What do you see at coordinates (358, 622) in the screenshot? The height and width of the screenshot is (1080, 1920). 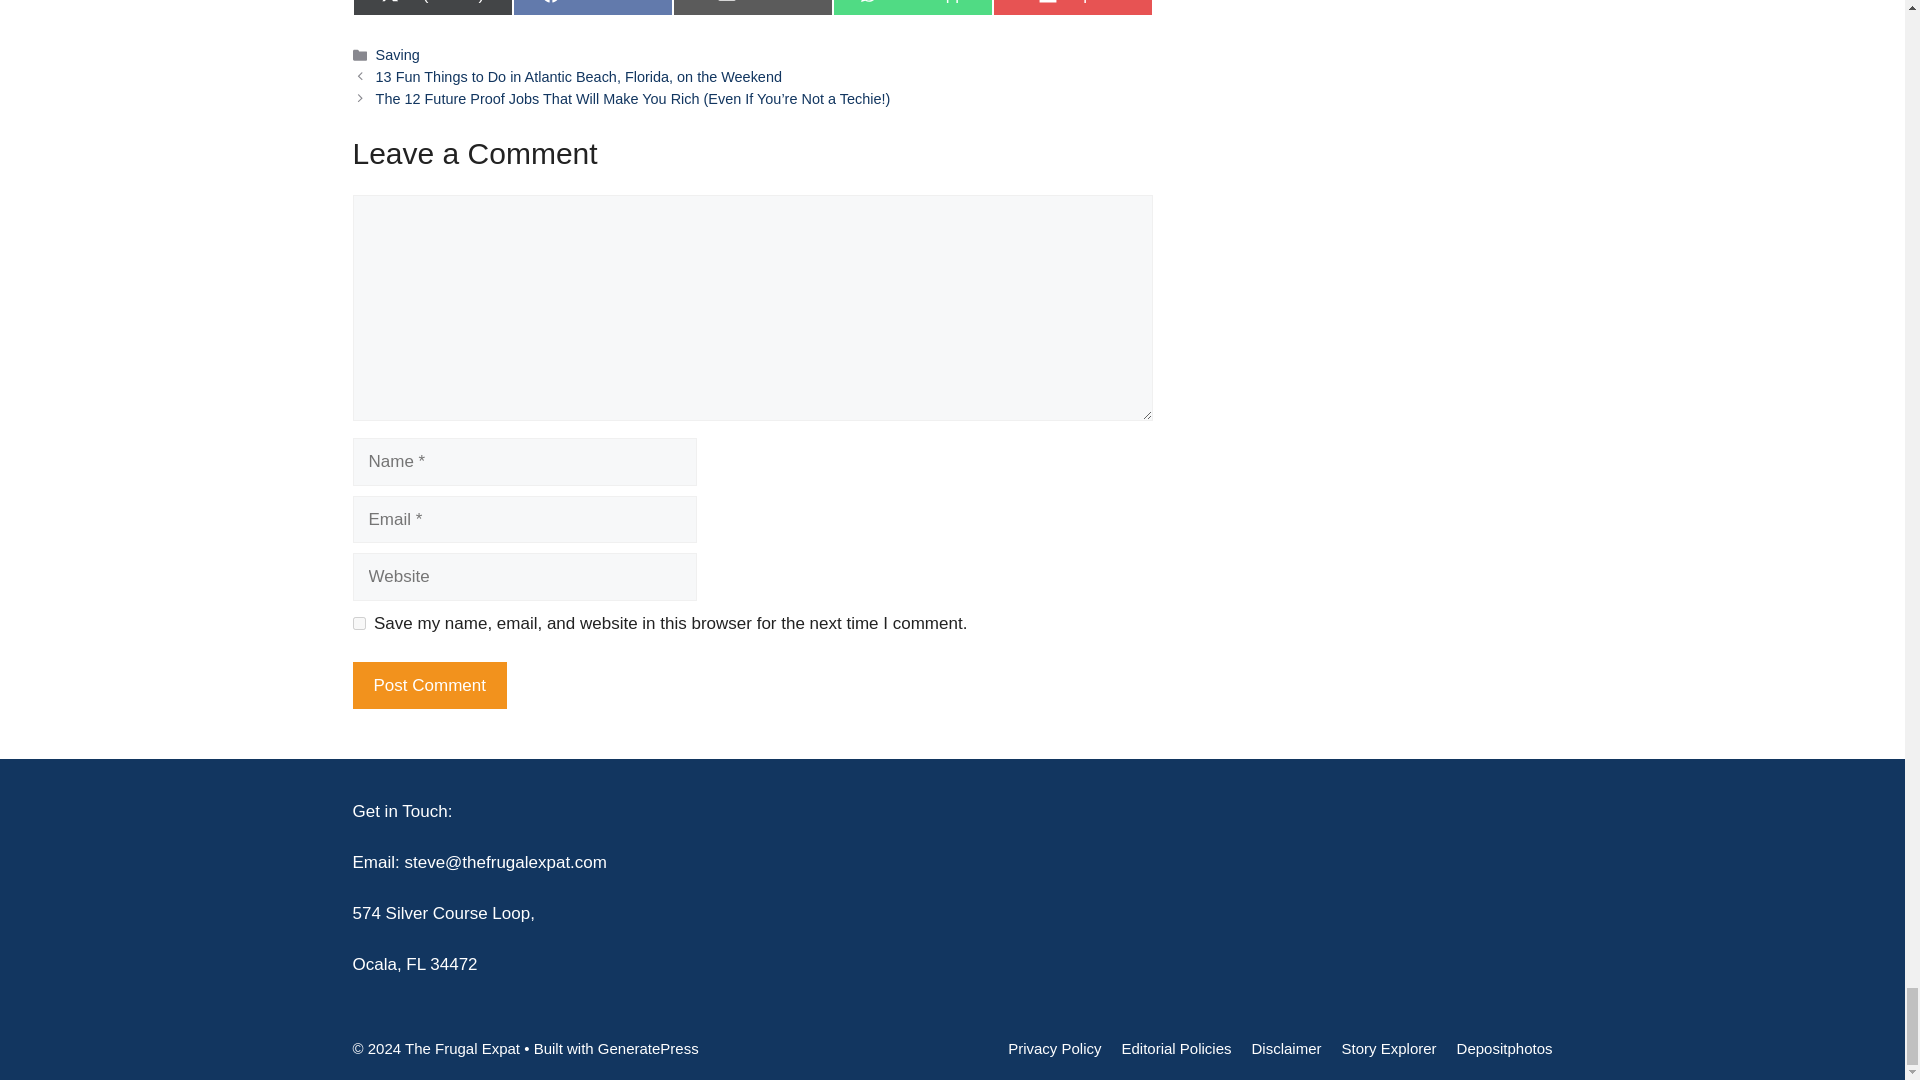 I see `yes` at bounding box center [358, 622].